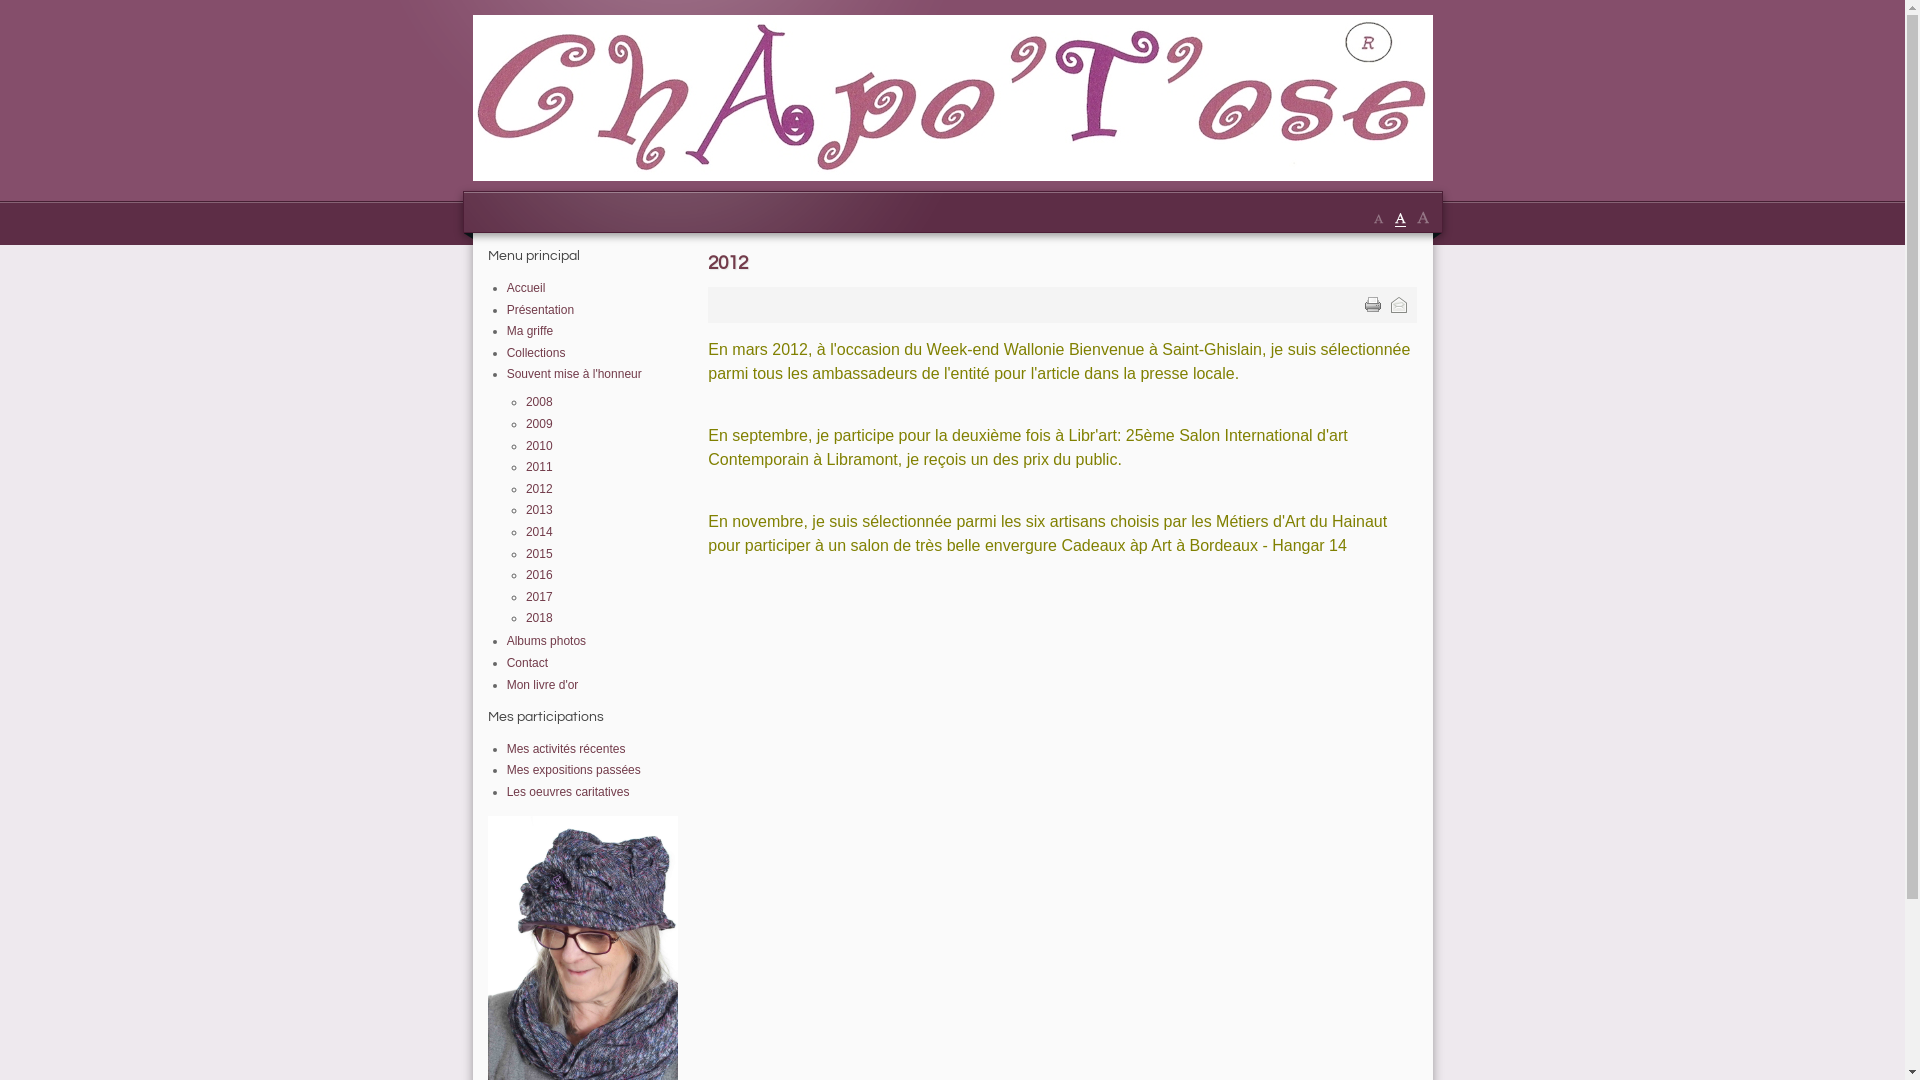 The width and height of the screenshot is (1920, 1080). I want to click on E-mail, so click(1399, 305).